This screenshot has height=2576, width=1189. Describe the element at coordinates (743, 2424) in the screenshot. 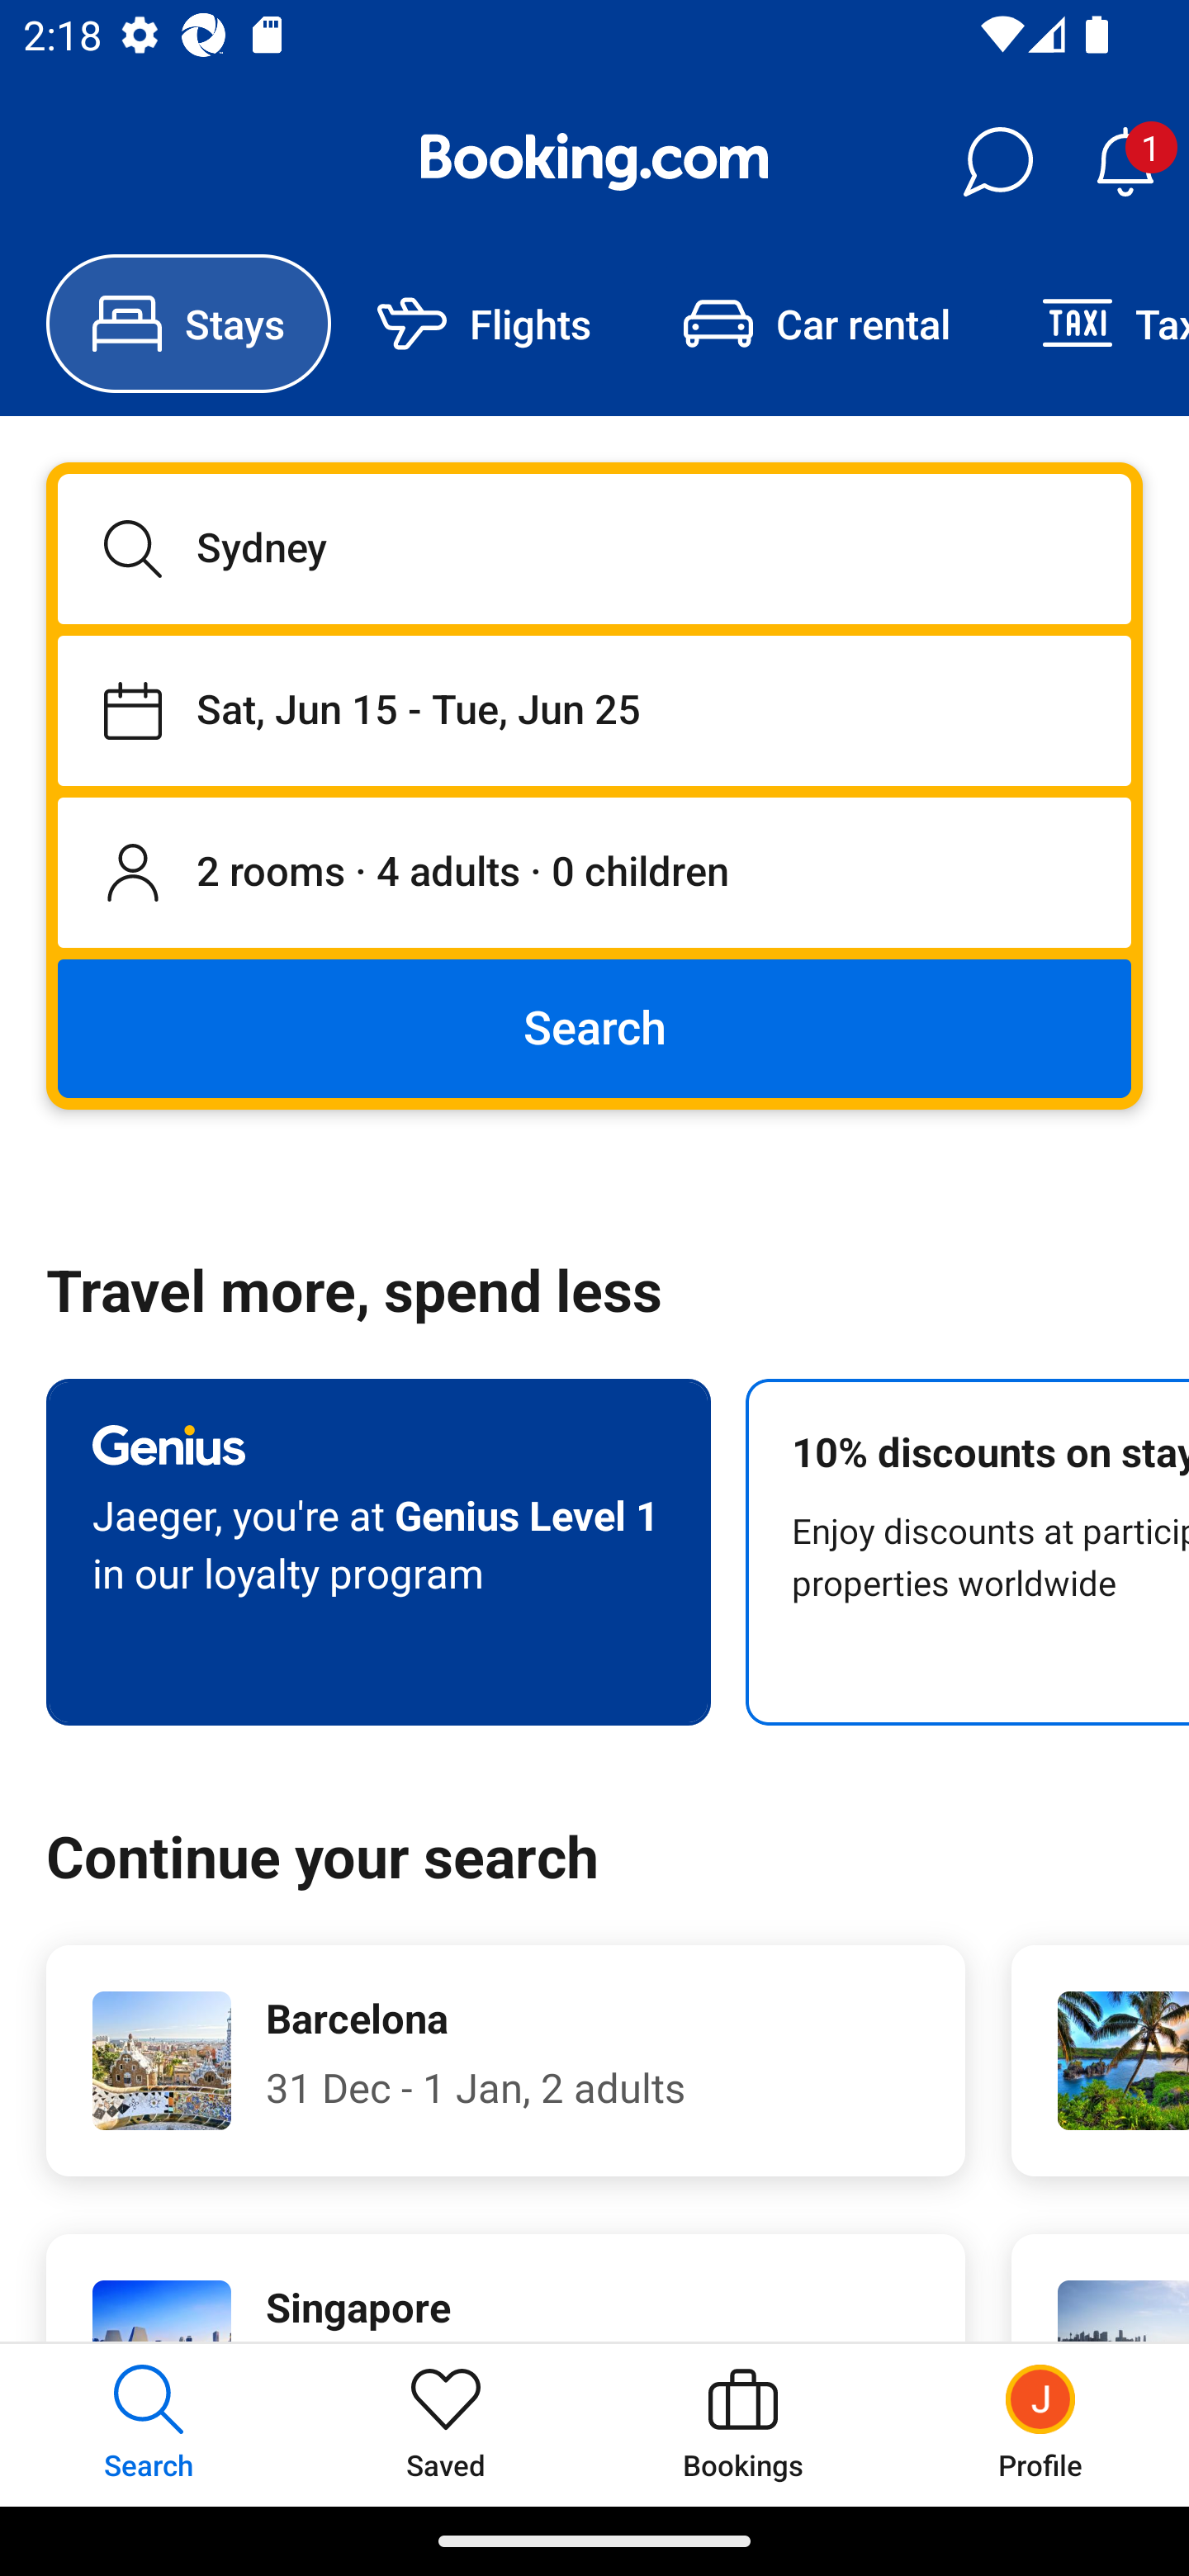

I see `Bookings` at that location.